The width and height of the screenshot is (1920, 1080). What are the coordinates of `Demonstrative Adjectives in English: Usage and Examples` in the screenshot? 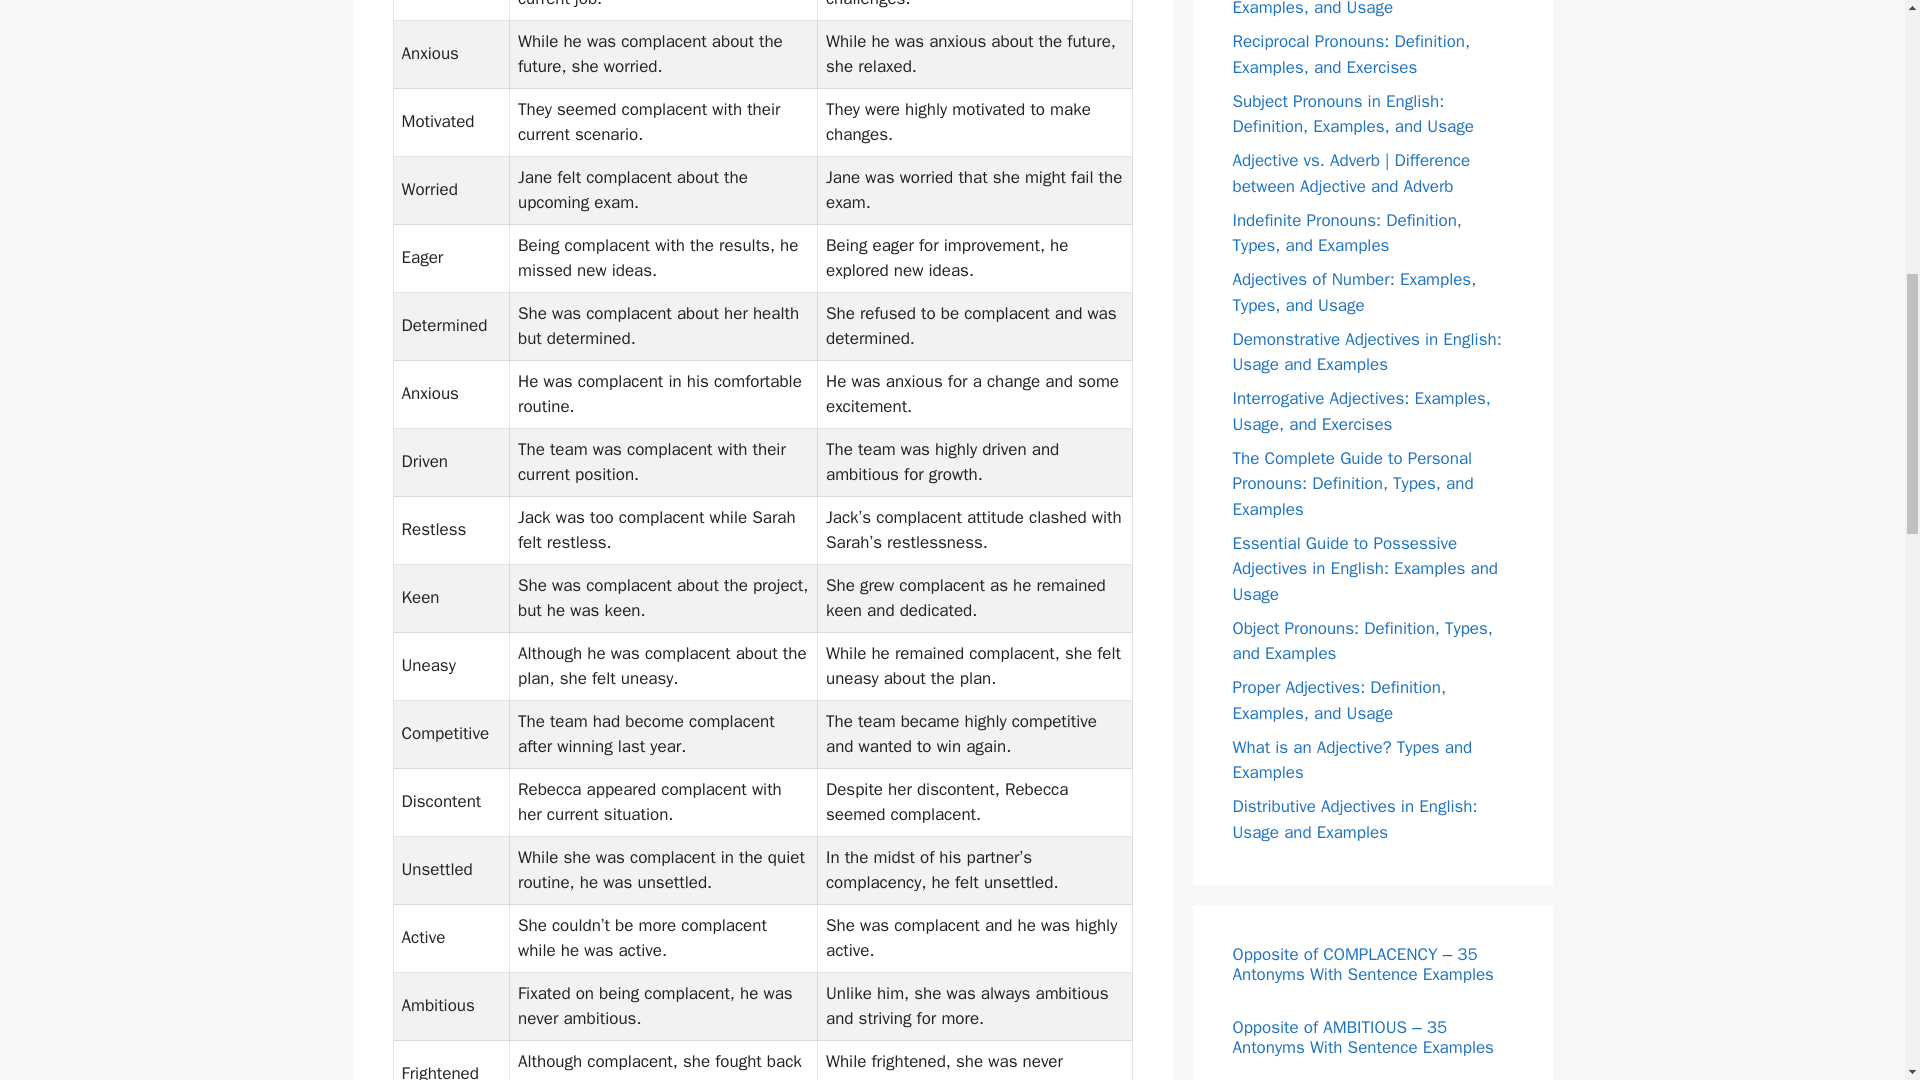 It's located at (1366, 351).